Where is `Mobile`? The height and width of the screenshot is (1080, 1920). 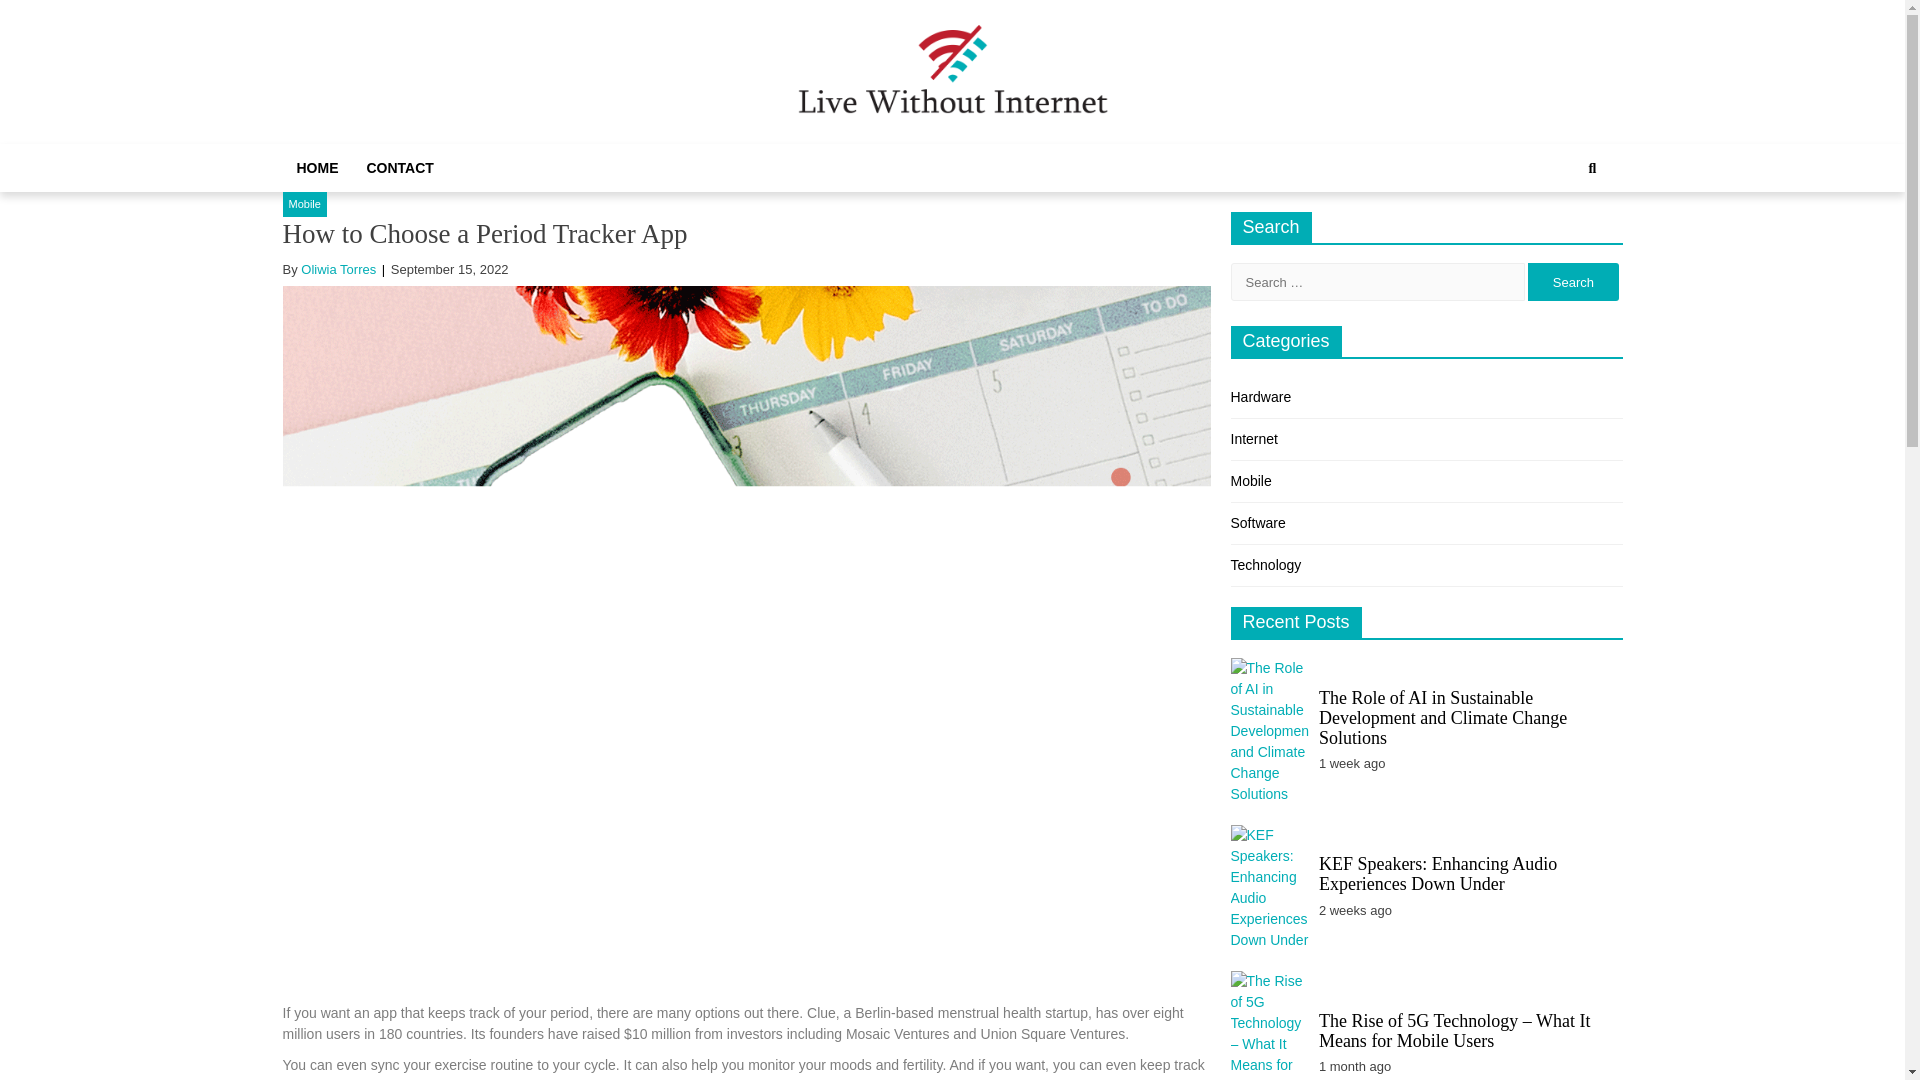 Mobile is located at coordinates (1250, 481).